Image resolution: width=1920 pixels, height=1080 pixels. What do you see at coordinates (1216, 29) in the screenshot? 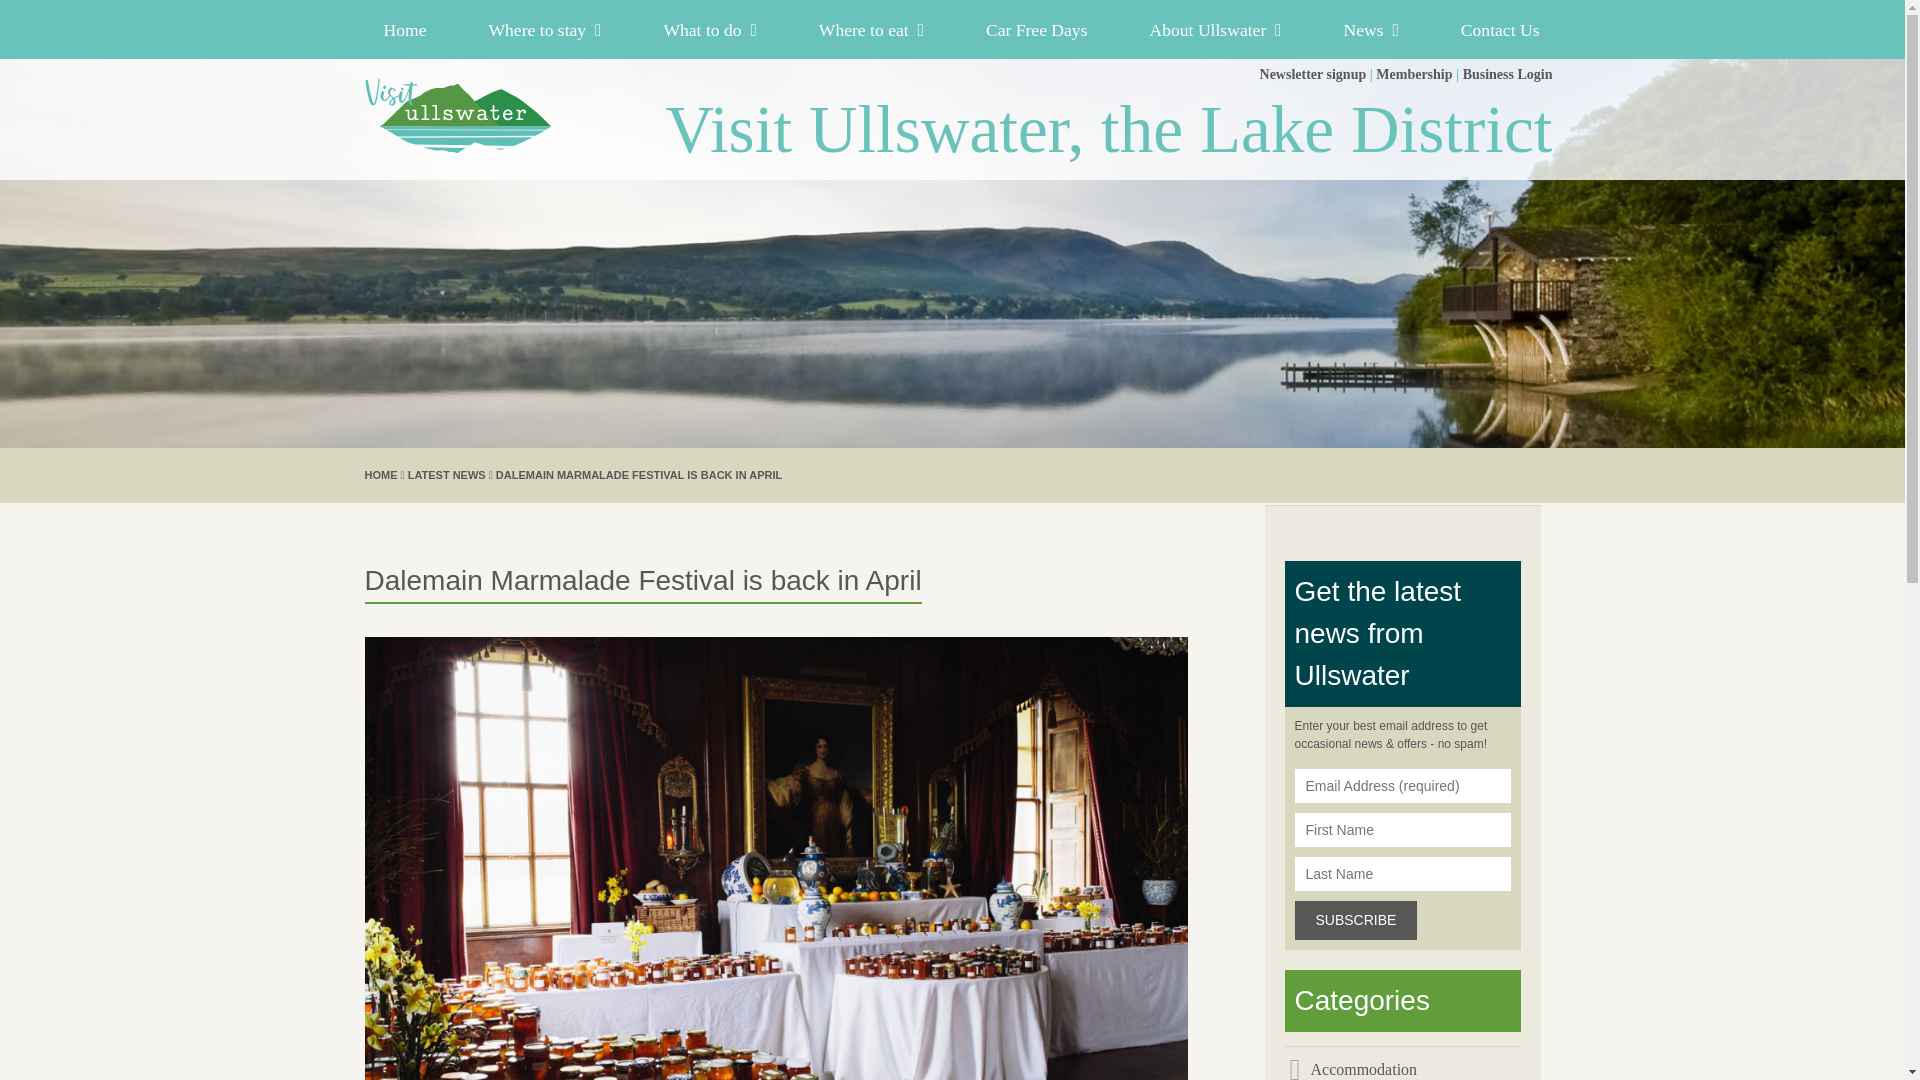
I see `About Ullswater` at bounding box center [1216, 29].